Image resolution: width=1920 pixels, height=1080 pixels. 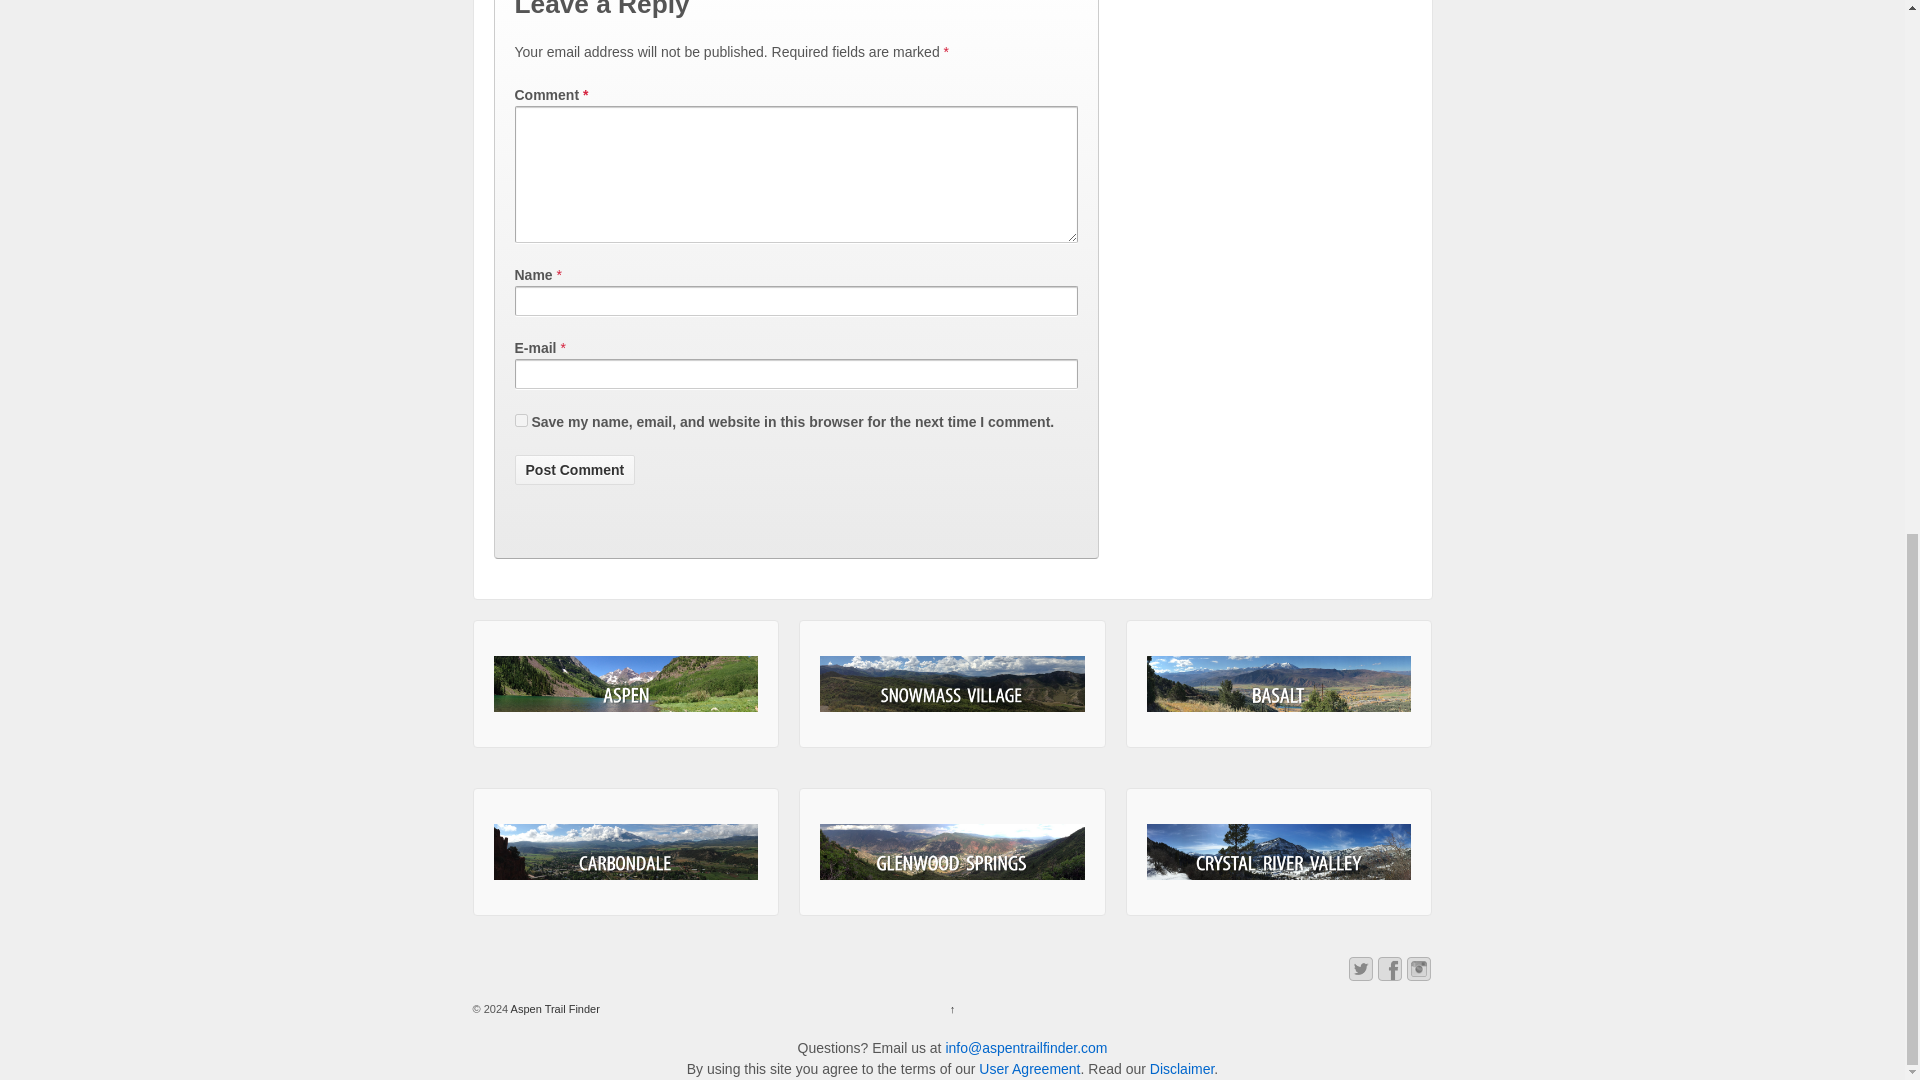 What do you see at coordinates (574, 469) in the screenshot?
I see `Post Comment` at bounding box center [574, 469].